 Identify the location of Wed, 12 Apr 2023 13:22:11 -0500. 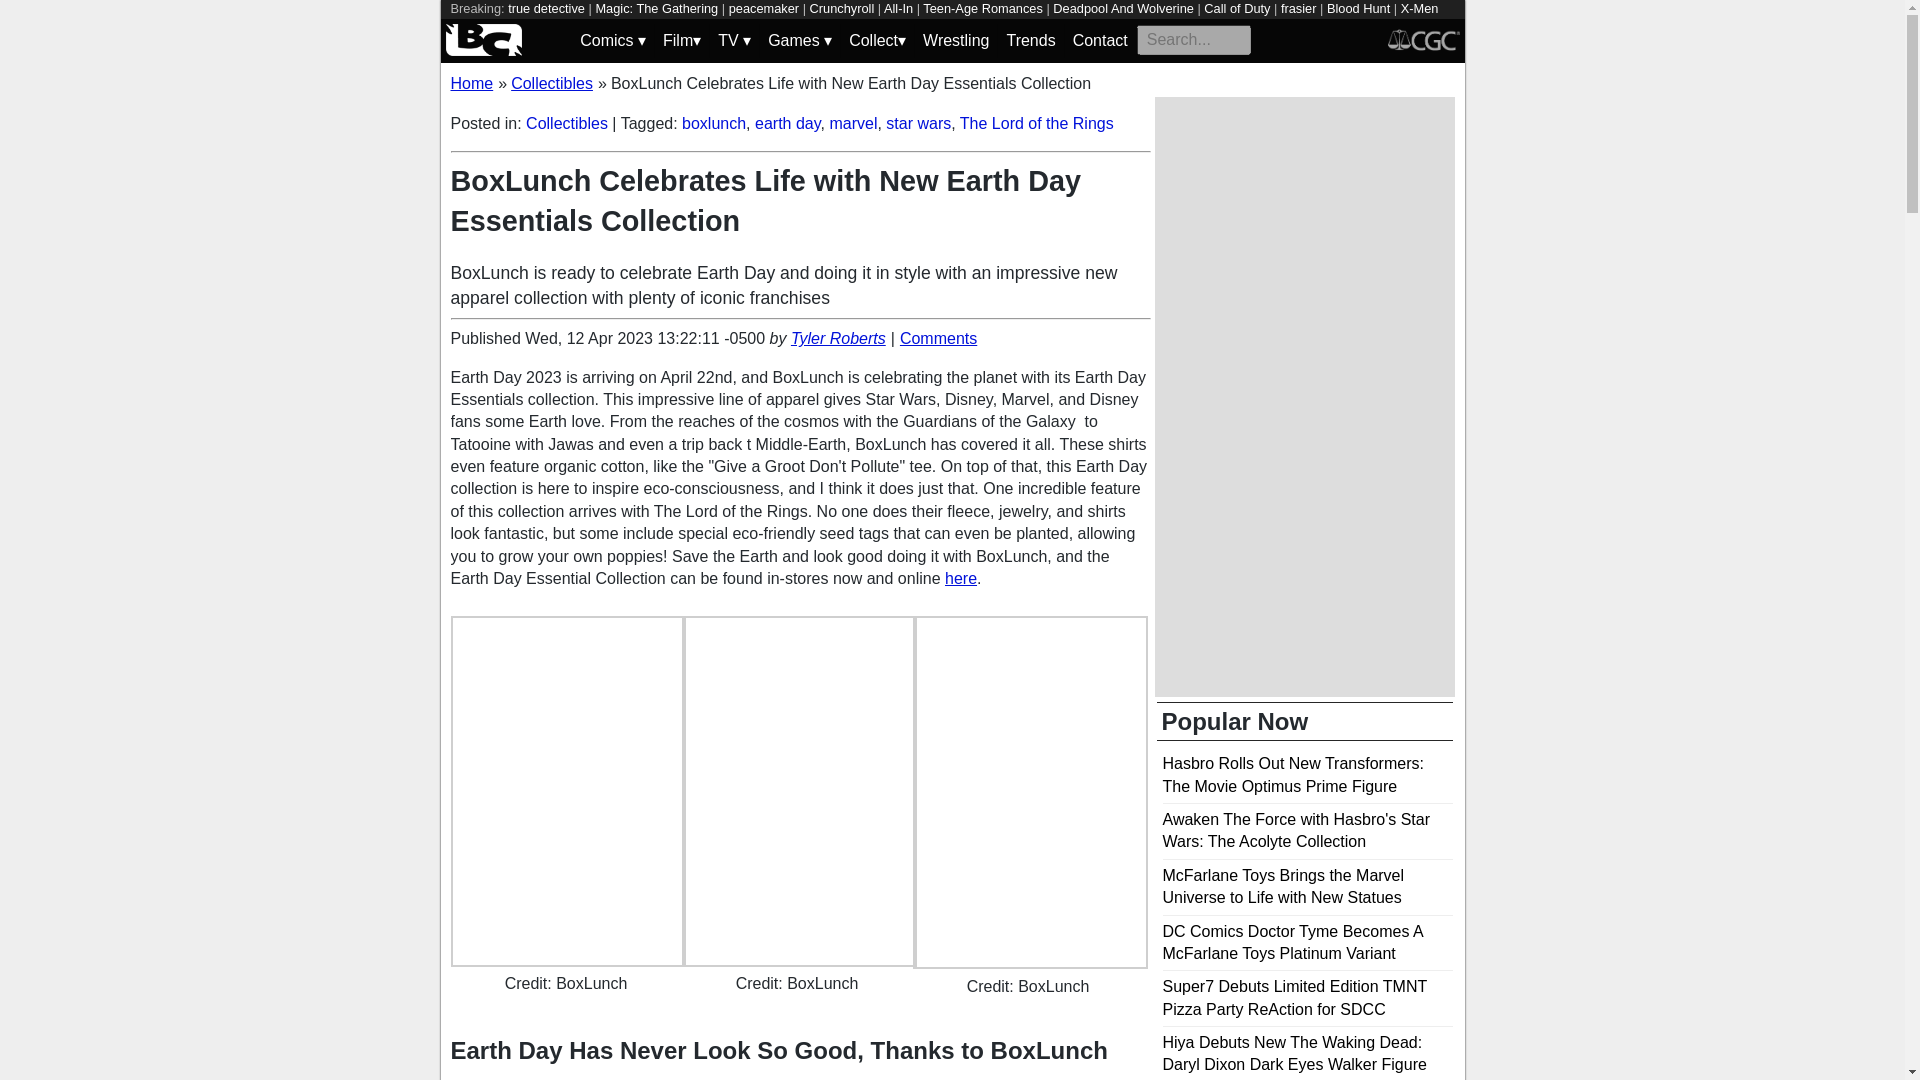
(644, 338).